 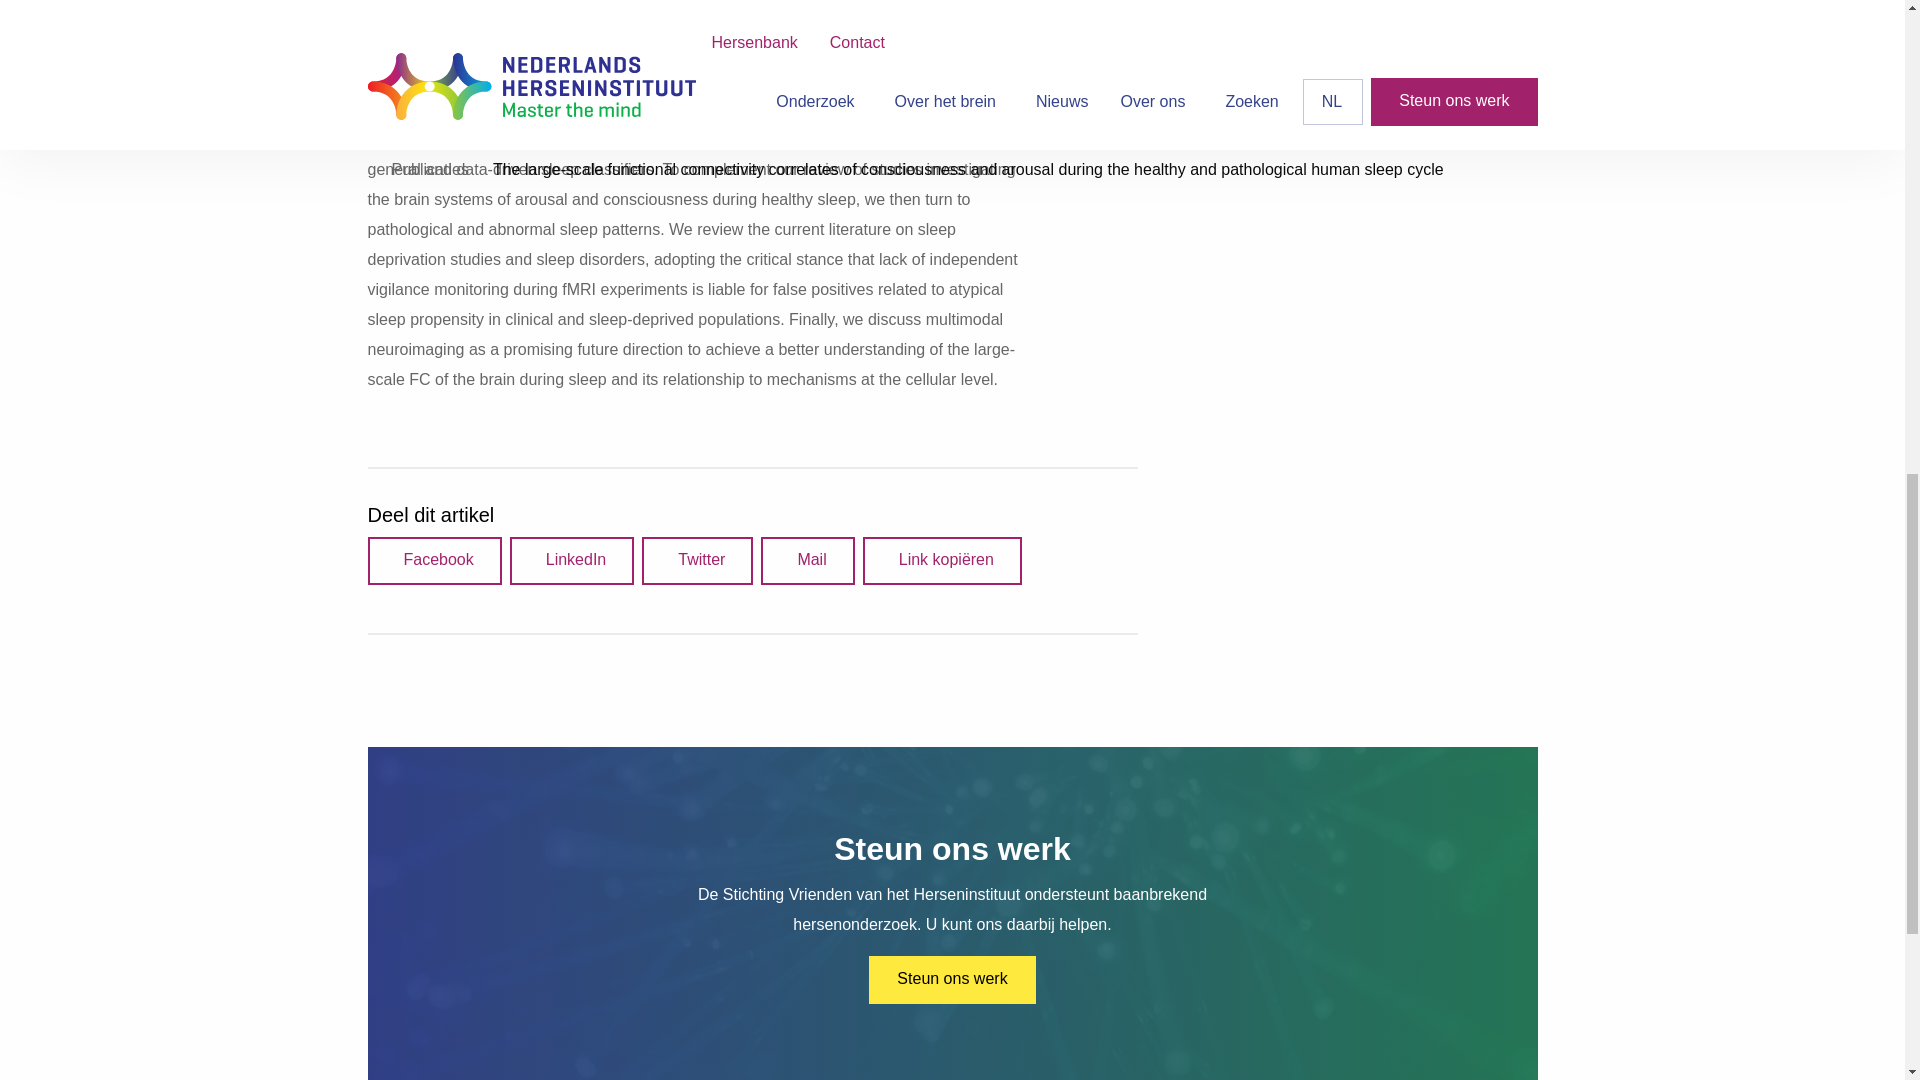 I want to click on Share link, so click(x=942, y=560).